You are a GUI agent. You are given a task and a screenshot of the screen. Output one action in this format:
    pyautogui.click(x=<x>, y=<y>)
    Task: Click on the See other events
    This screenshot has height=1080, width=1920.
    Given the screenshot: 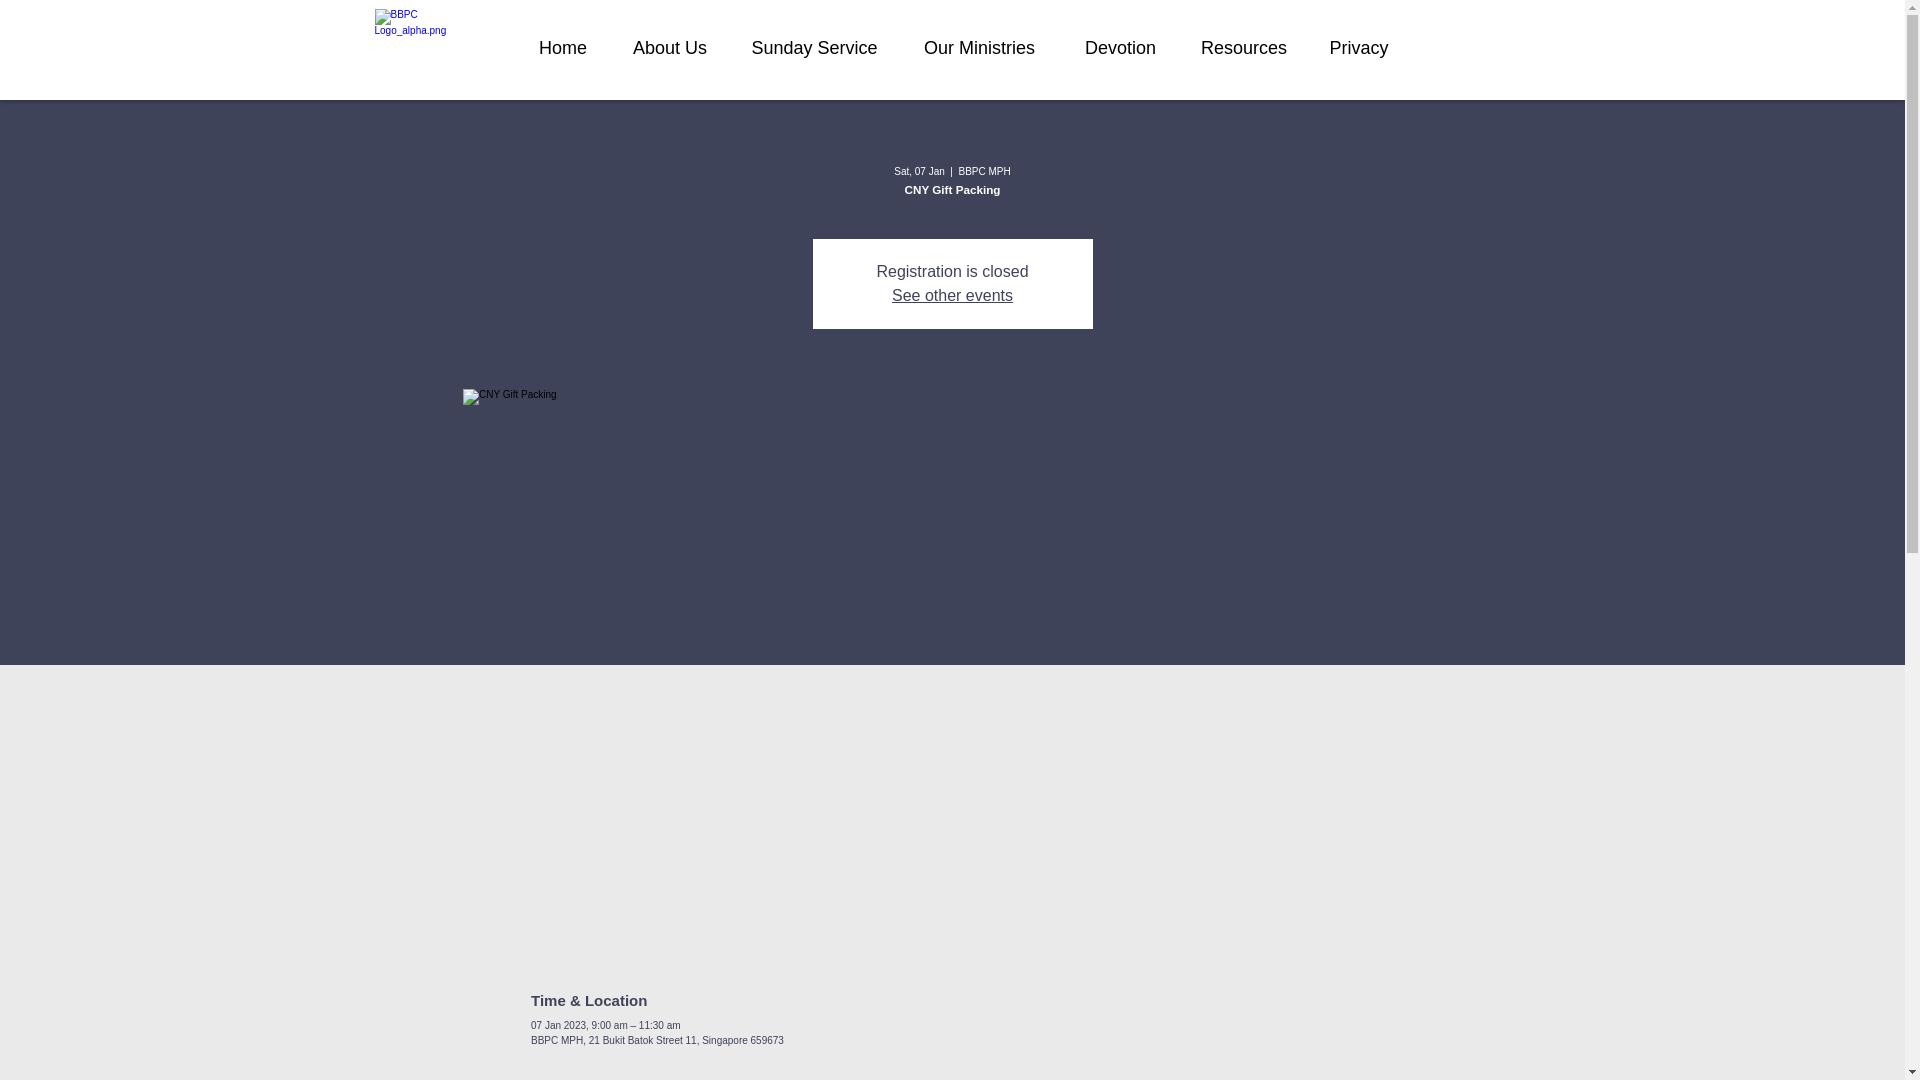 What is the action you would take?
    pyautogui.click(x=952, y=295)
    